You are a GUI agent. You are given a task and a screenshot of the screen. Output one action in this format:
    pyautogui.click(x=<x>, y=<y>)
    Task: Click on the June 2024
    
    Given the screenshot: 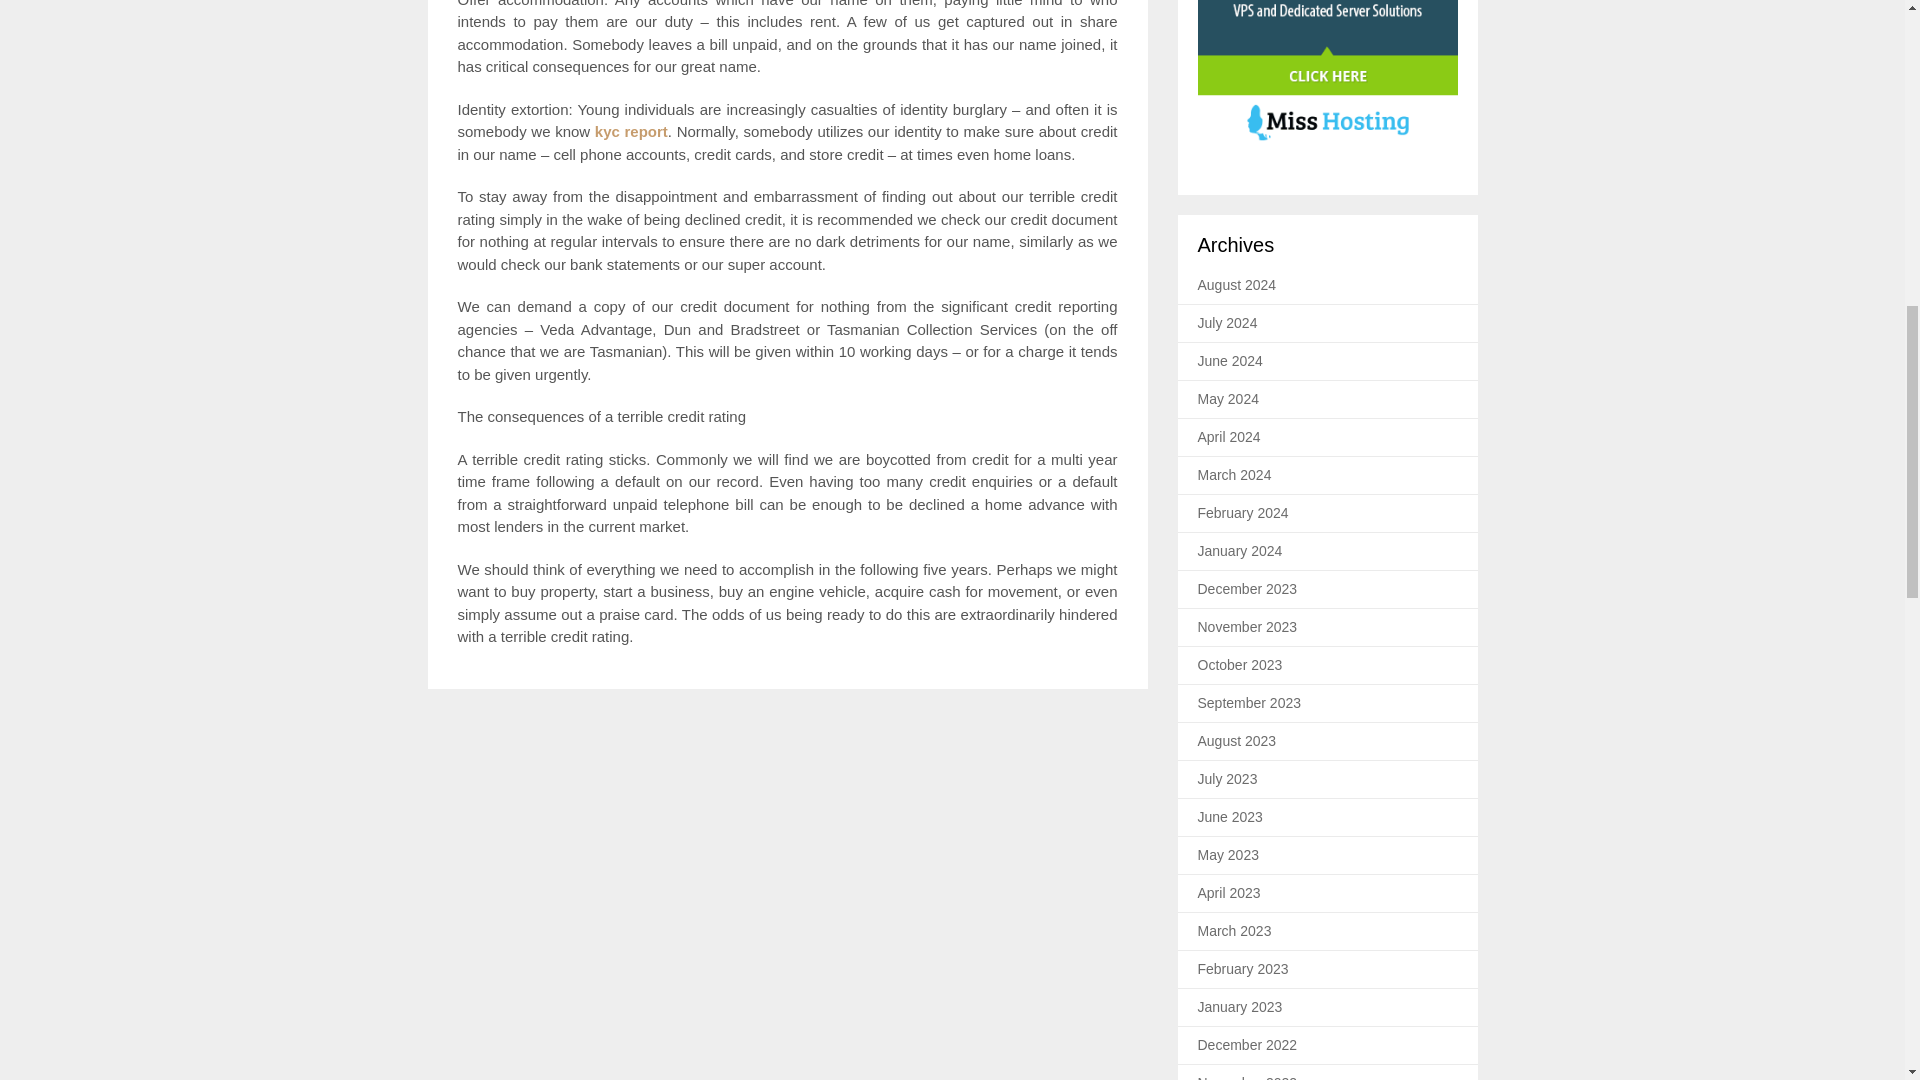 What is the action you would take?
    pyautogui.click(x=1230, y=361)
    